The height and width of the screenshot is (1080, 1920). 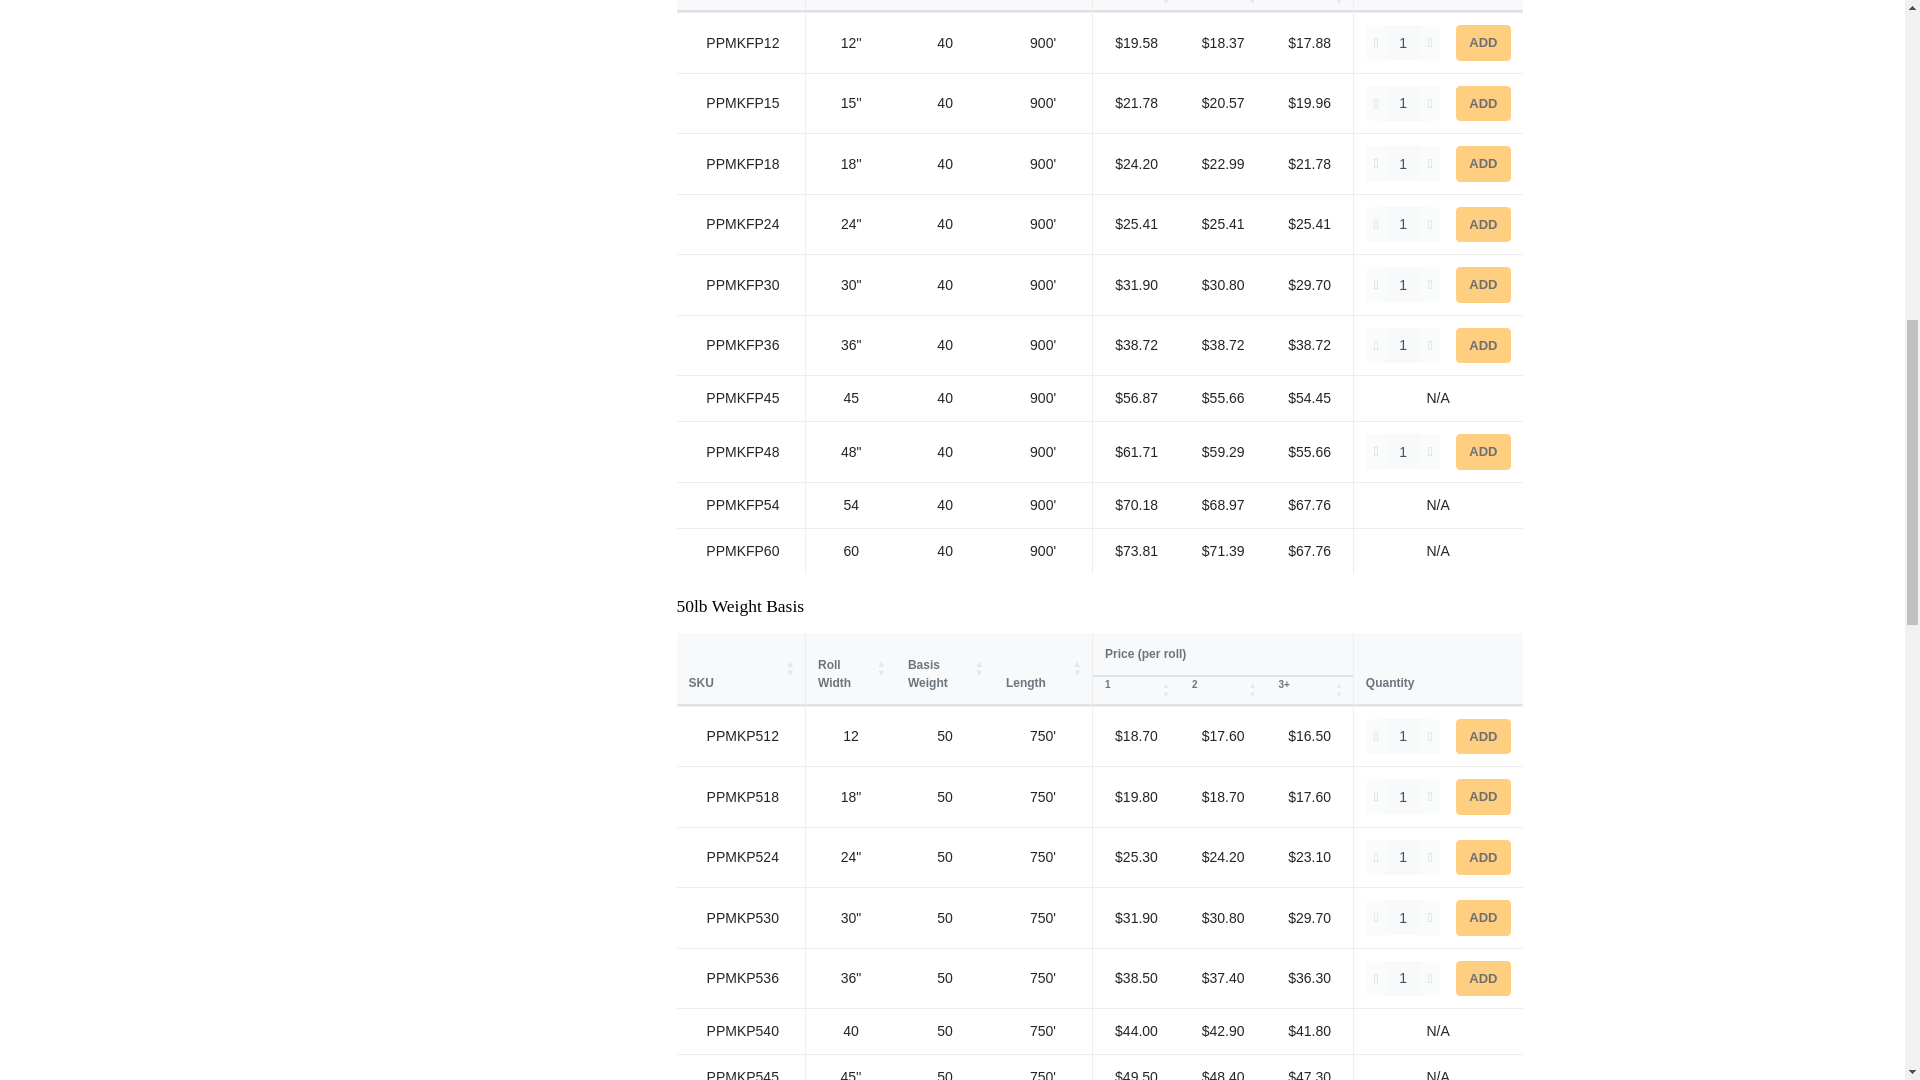 I want to click on Add, so click(x=1482, y=796).